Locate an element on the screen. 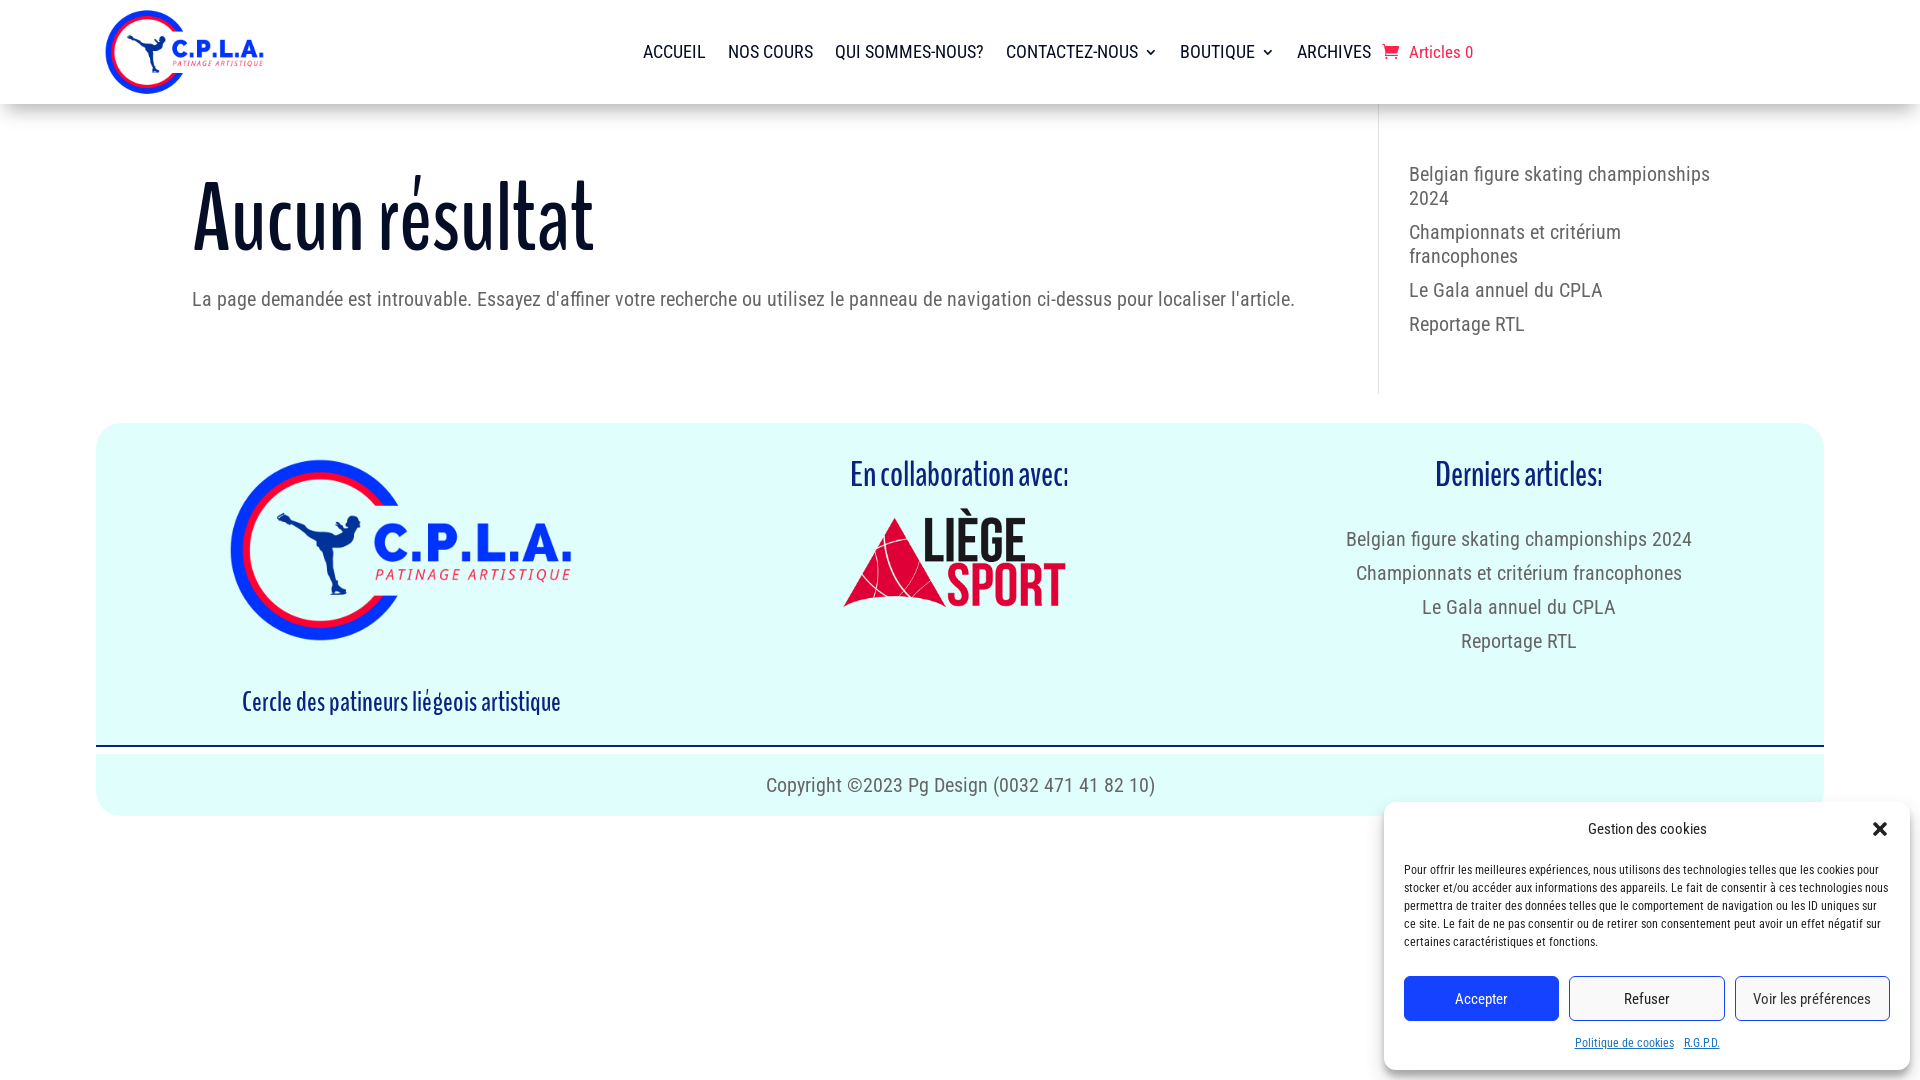 The image size is (1920, 1080). Le Gala annuel du CPLA is located at coordinates (1519, 607).